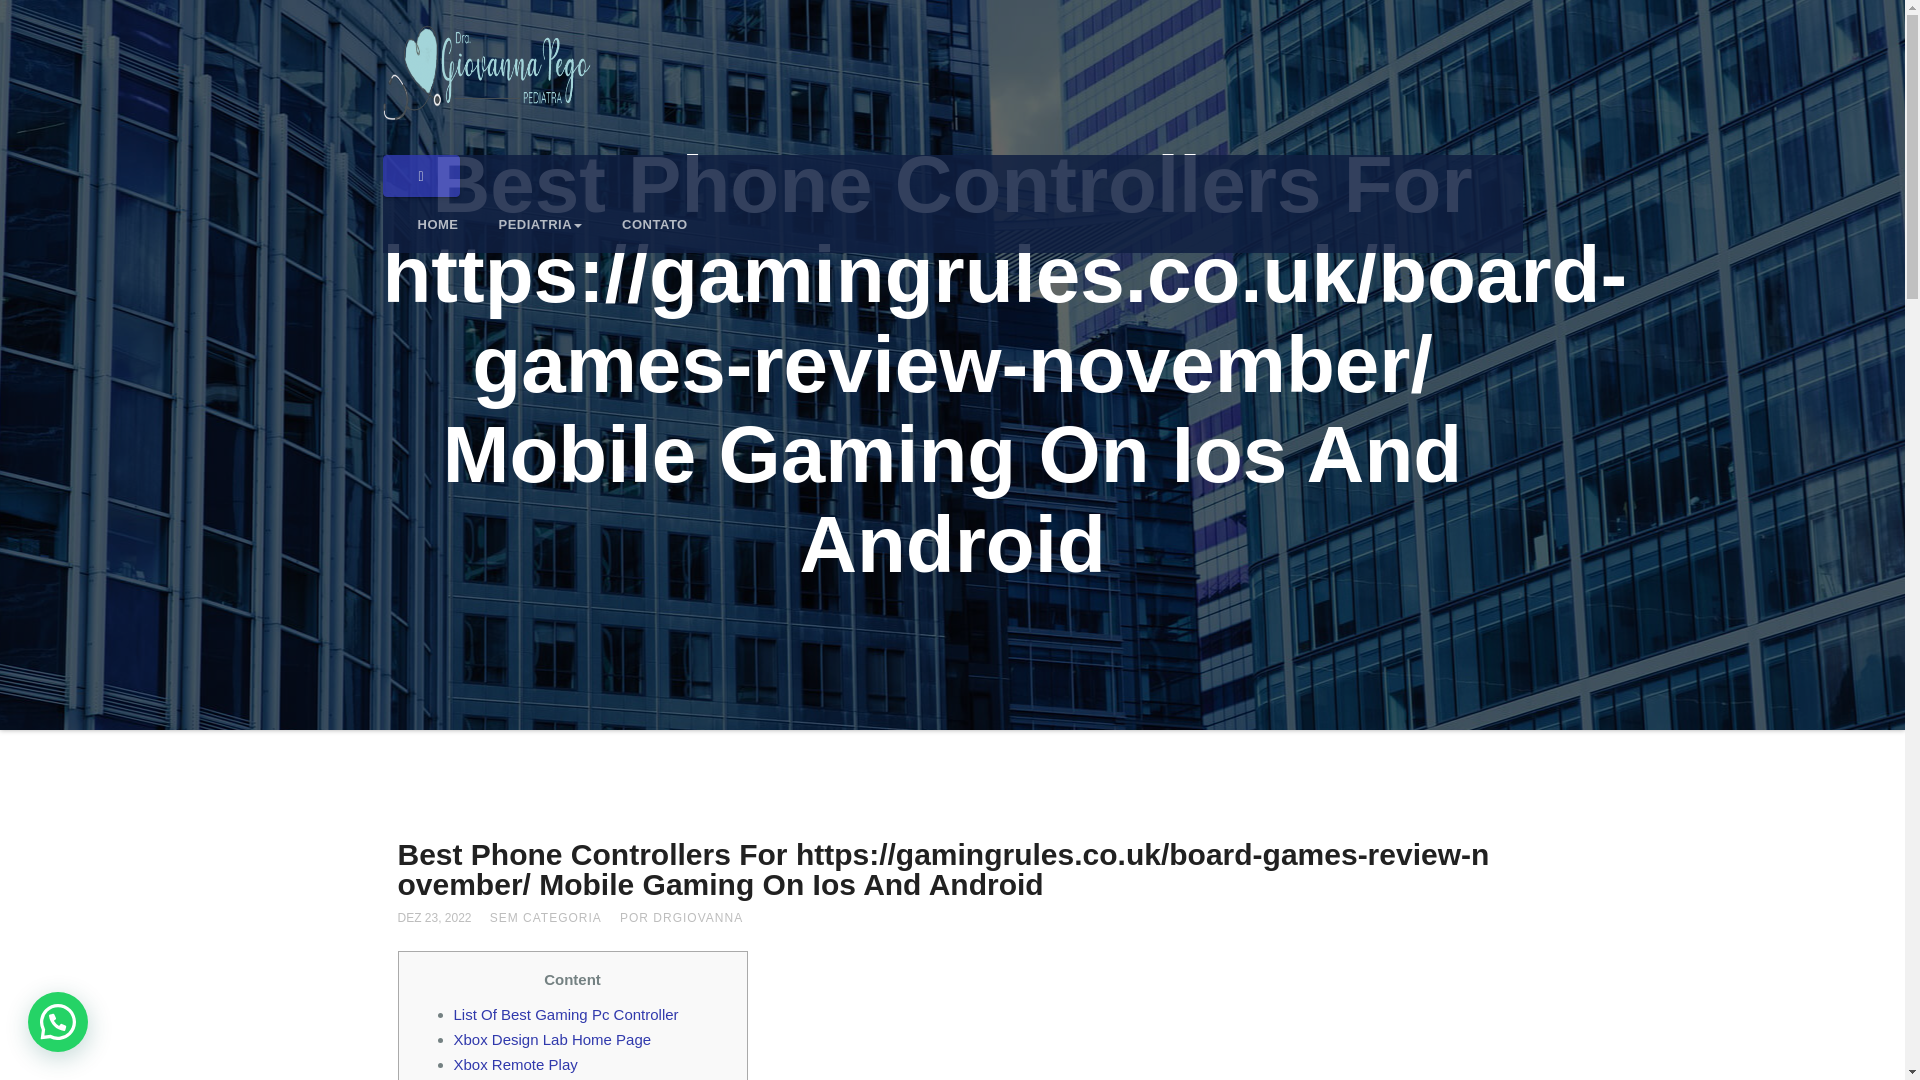 This screenshot has height=1080, width=1920. Describe the element at coordinates (546, 918) in the screenshot. I see `SEM CATEGORIA` at that location.